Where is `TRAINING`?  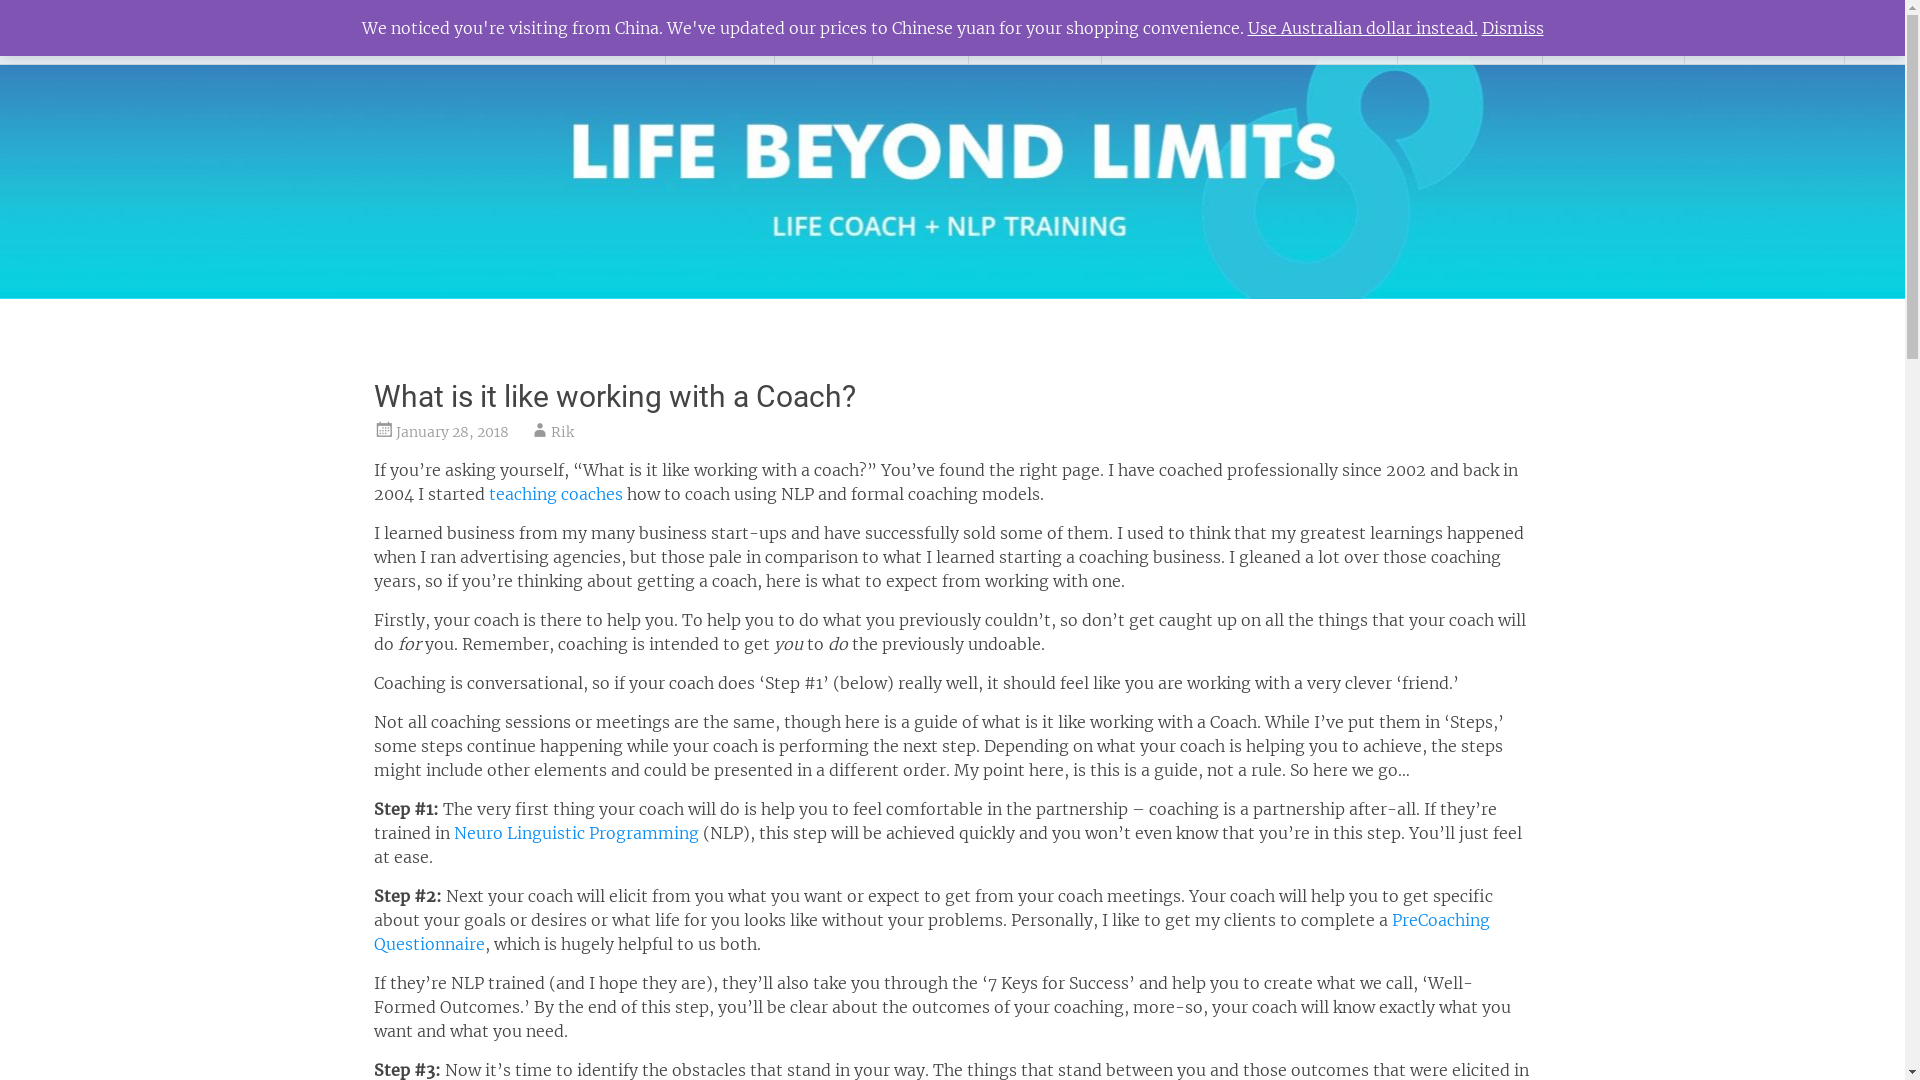 TRAINING is located at coordinates (1034, 32).